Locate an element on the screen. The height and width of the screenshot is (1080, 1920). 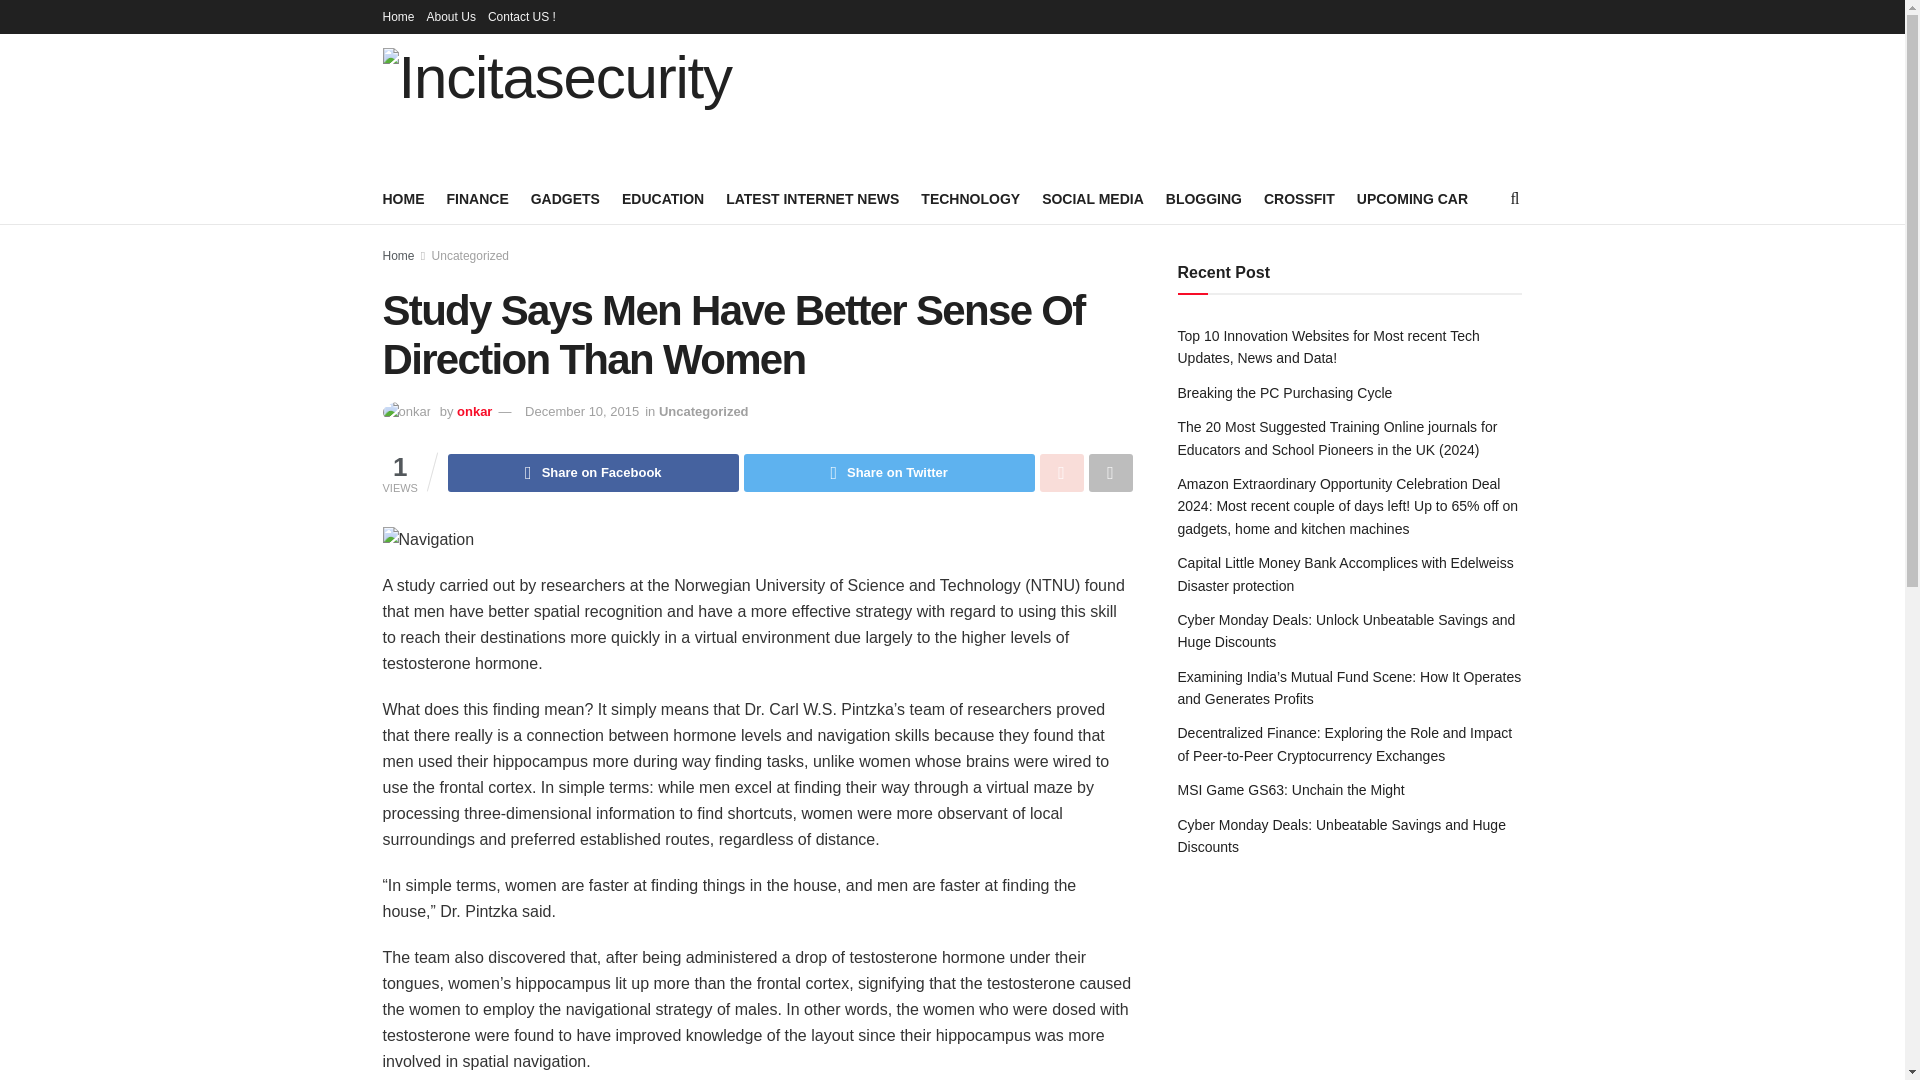
Home is located at coordinates (398, 16).